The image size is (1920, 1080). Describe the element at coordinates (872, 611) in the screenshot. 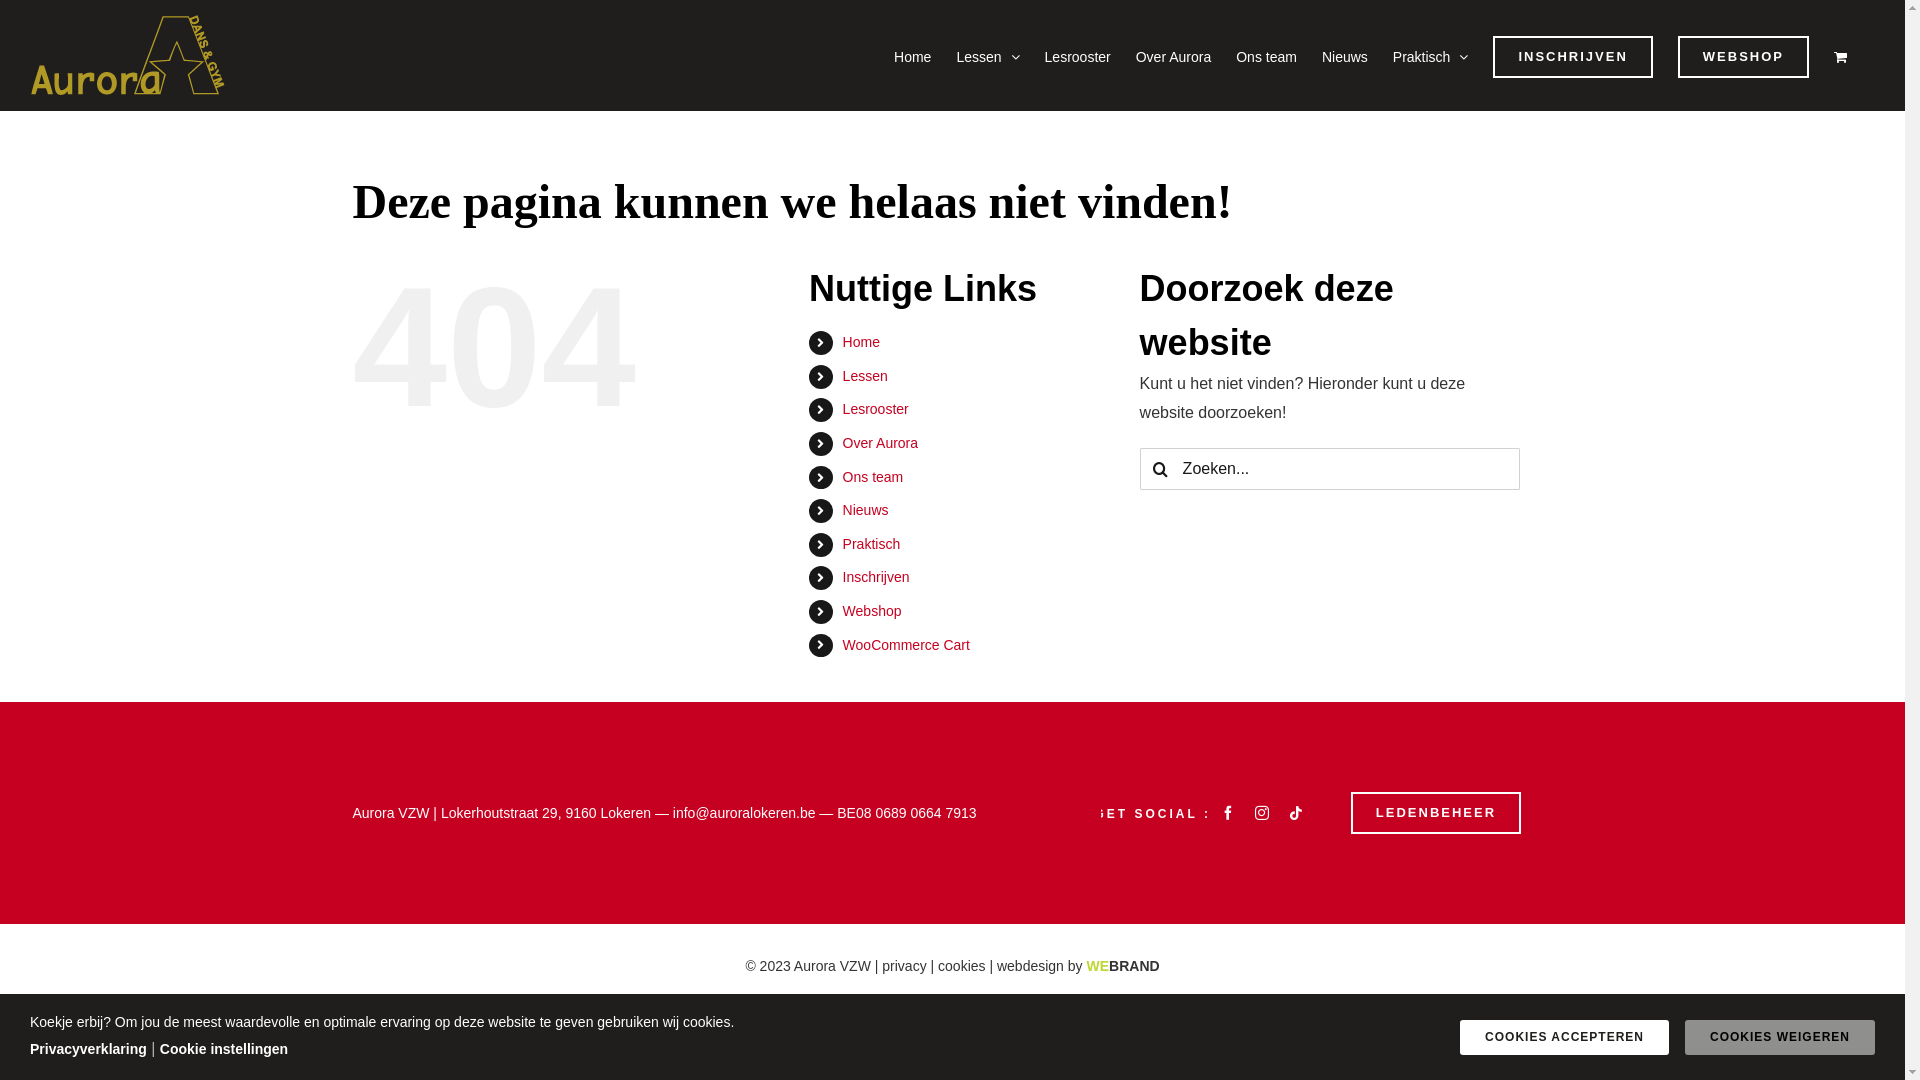

I see `Webshop` at that location.